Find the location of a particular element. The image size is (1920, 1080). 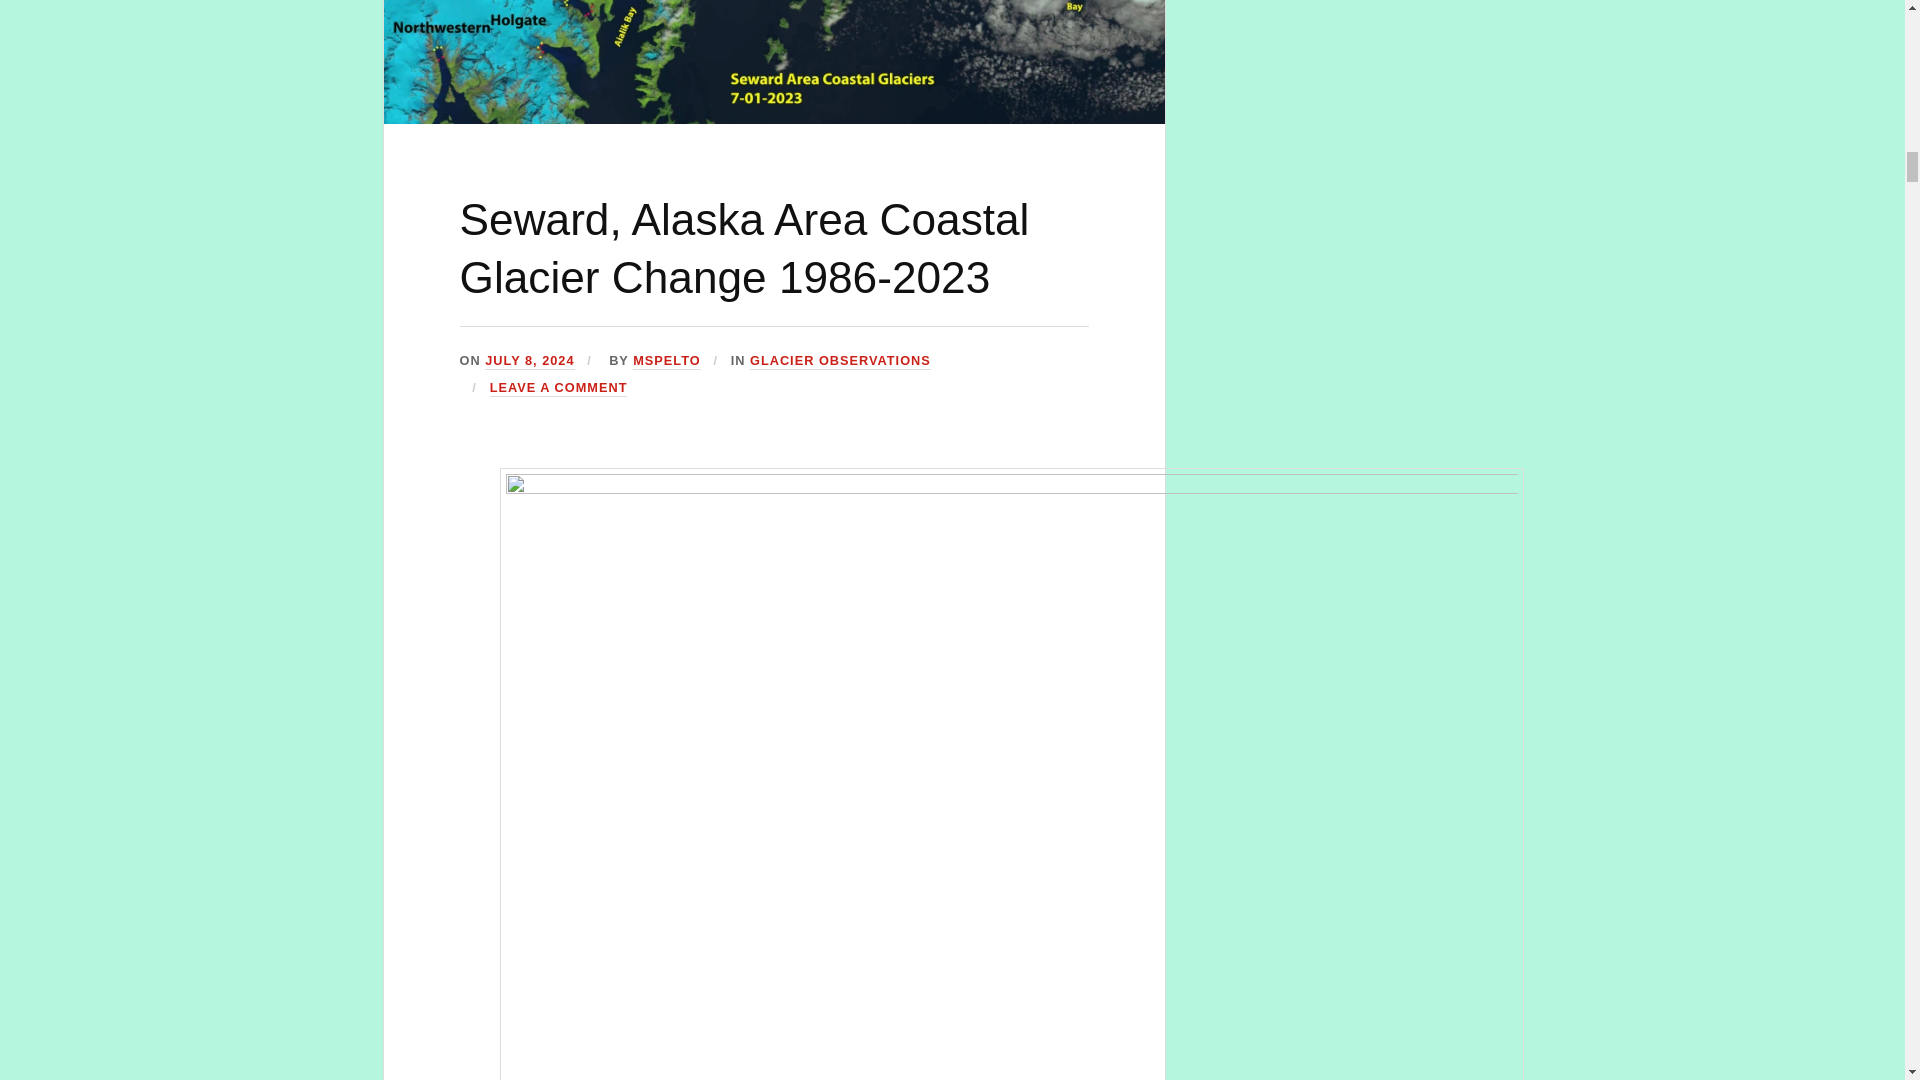

JULY 8, 2024 is located at coordinates (530, 362).